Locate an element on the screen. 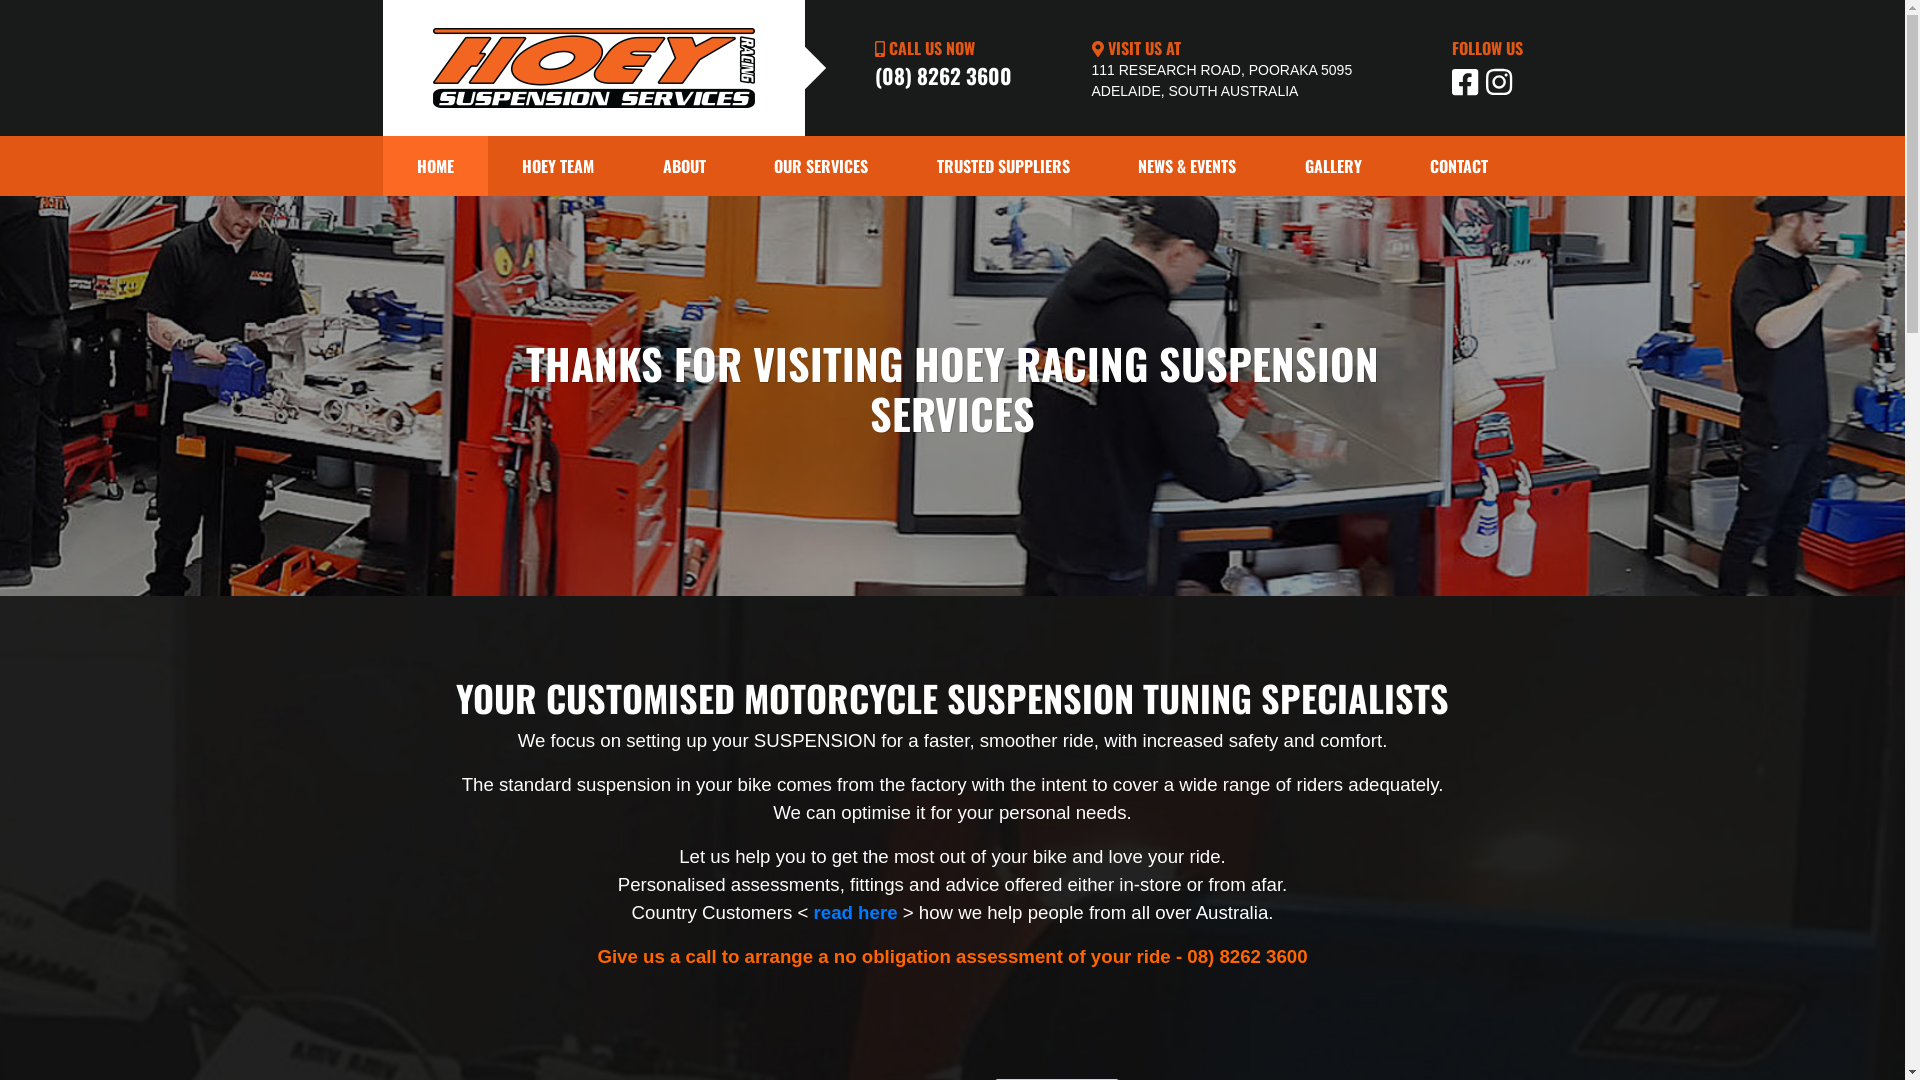 The height and width of the screenshot is (1080, 1920). CONTACT is located at coordinates (1460, 166).